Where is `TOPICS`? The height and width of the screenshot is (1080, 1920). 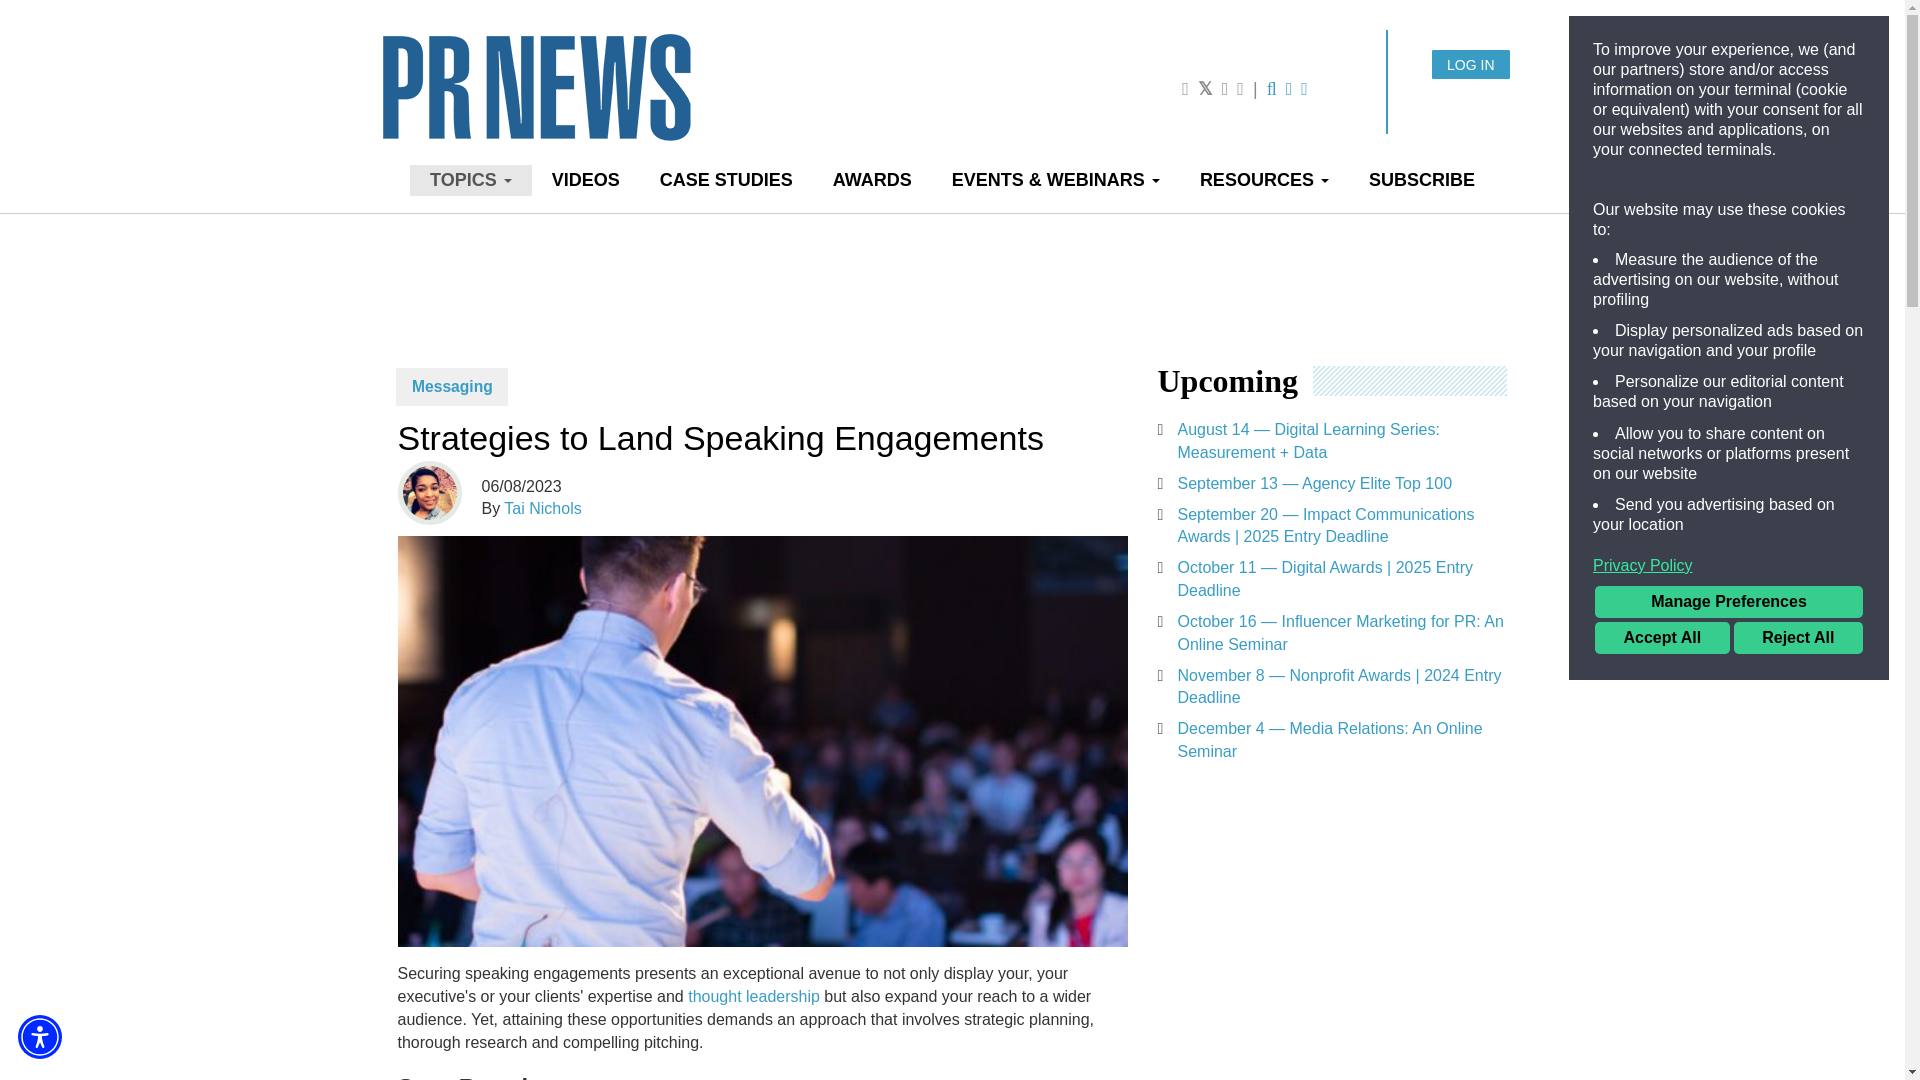
TOPICS is located at coordinates (470, 180).